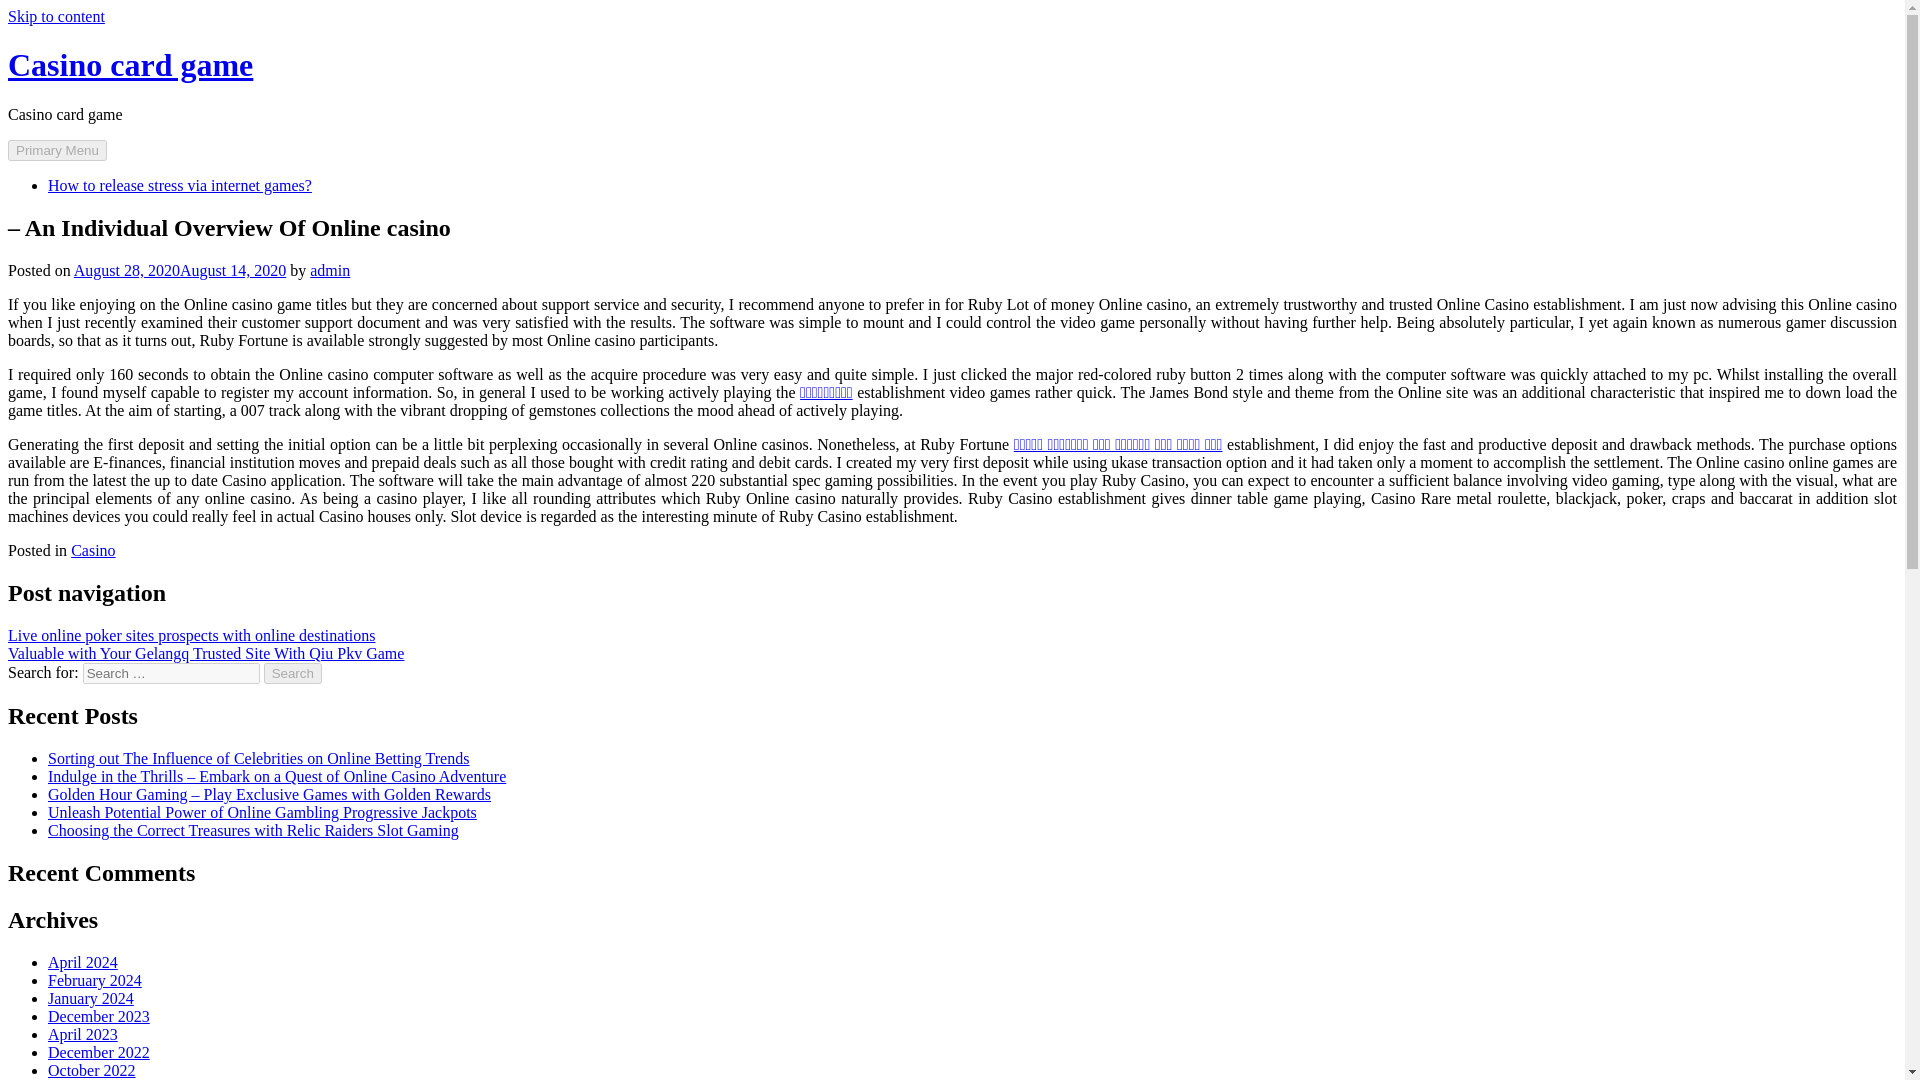 The width and height of the screenshot is (1920, 1080). Describe the element at coordinates (91, 998) in the screenshot. I see `January 2024` at that location.